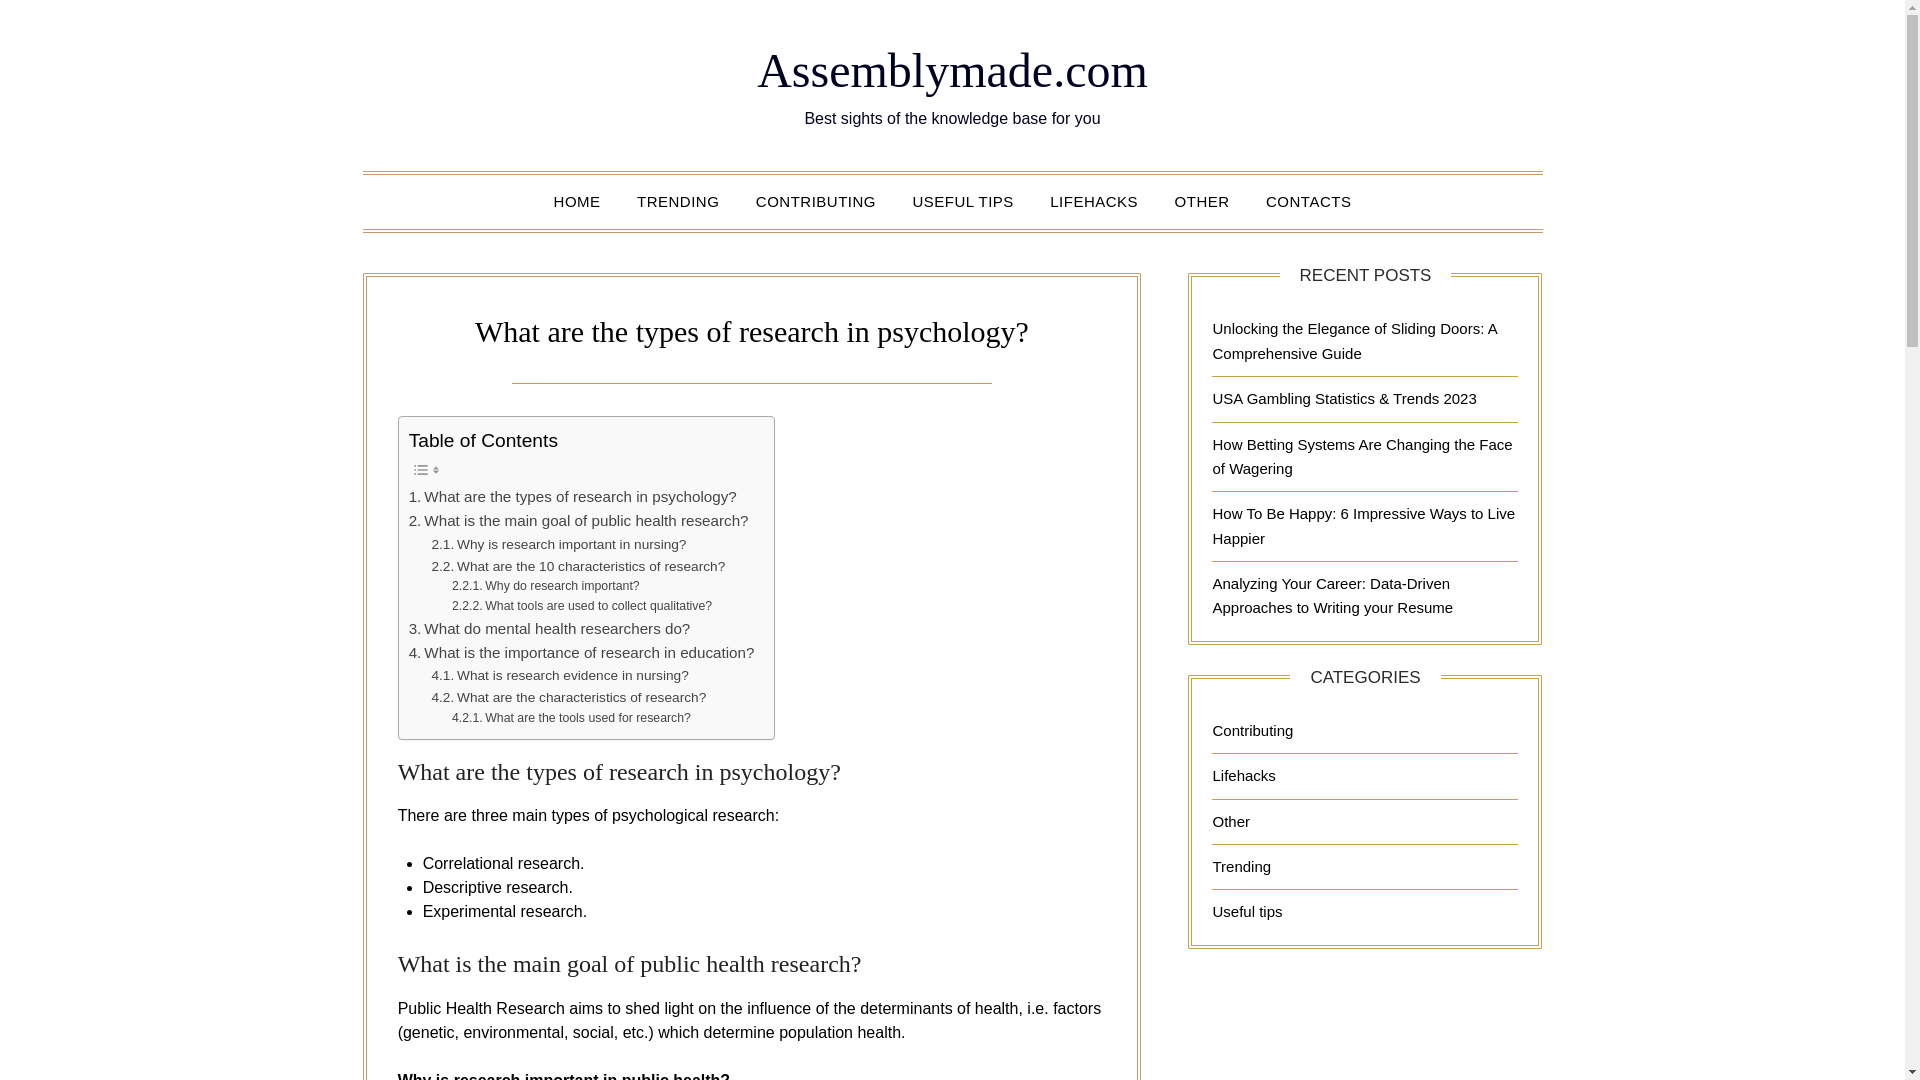 The image size is (1920, 1080). I want to click on What is the main goal of public health research?, so click(578, 520).